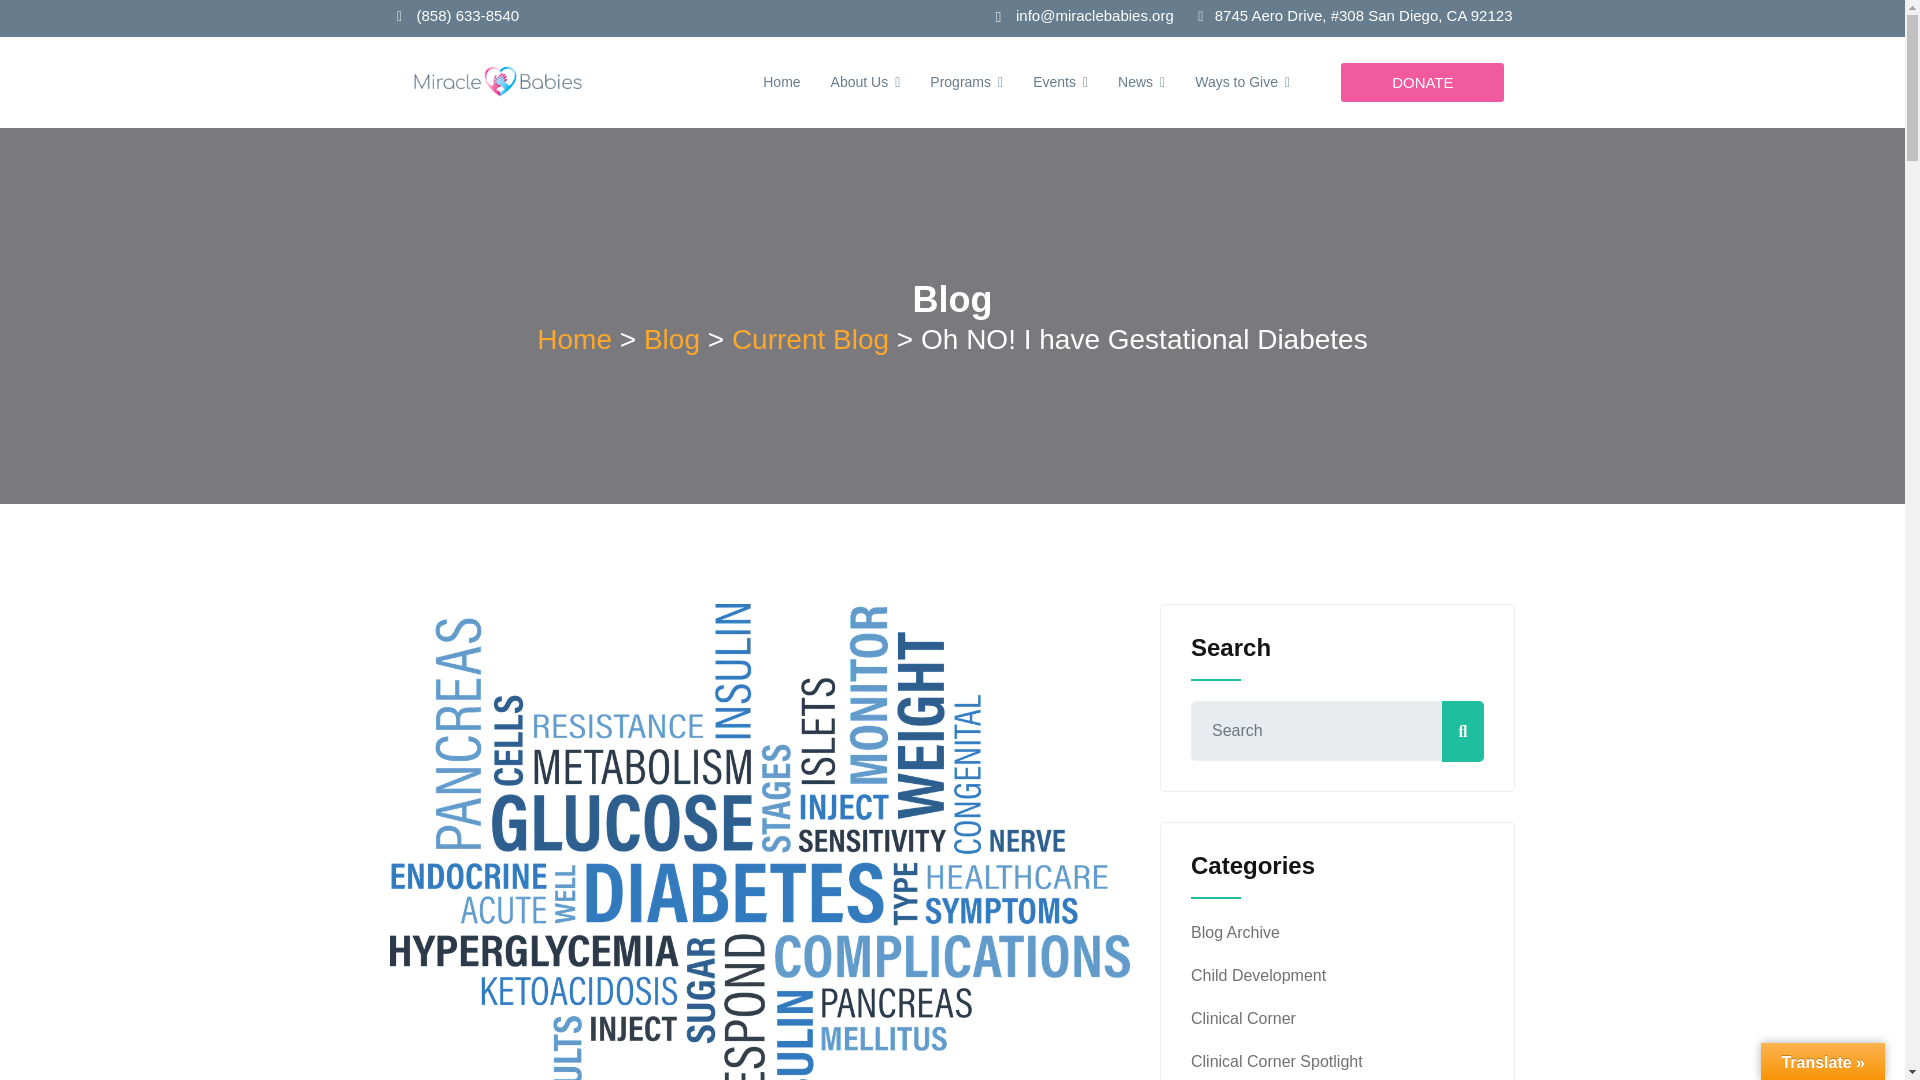  Describe the element at coordinates (810, 340) in the screenshot. I see `Go to the Current Blog Category archives.` at that location.